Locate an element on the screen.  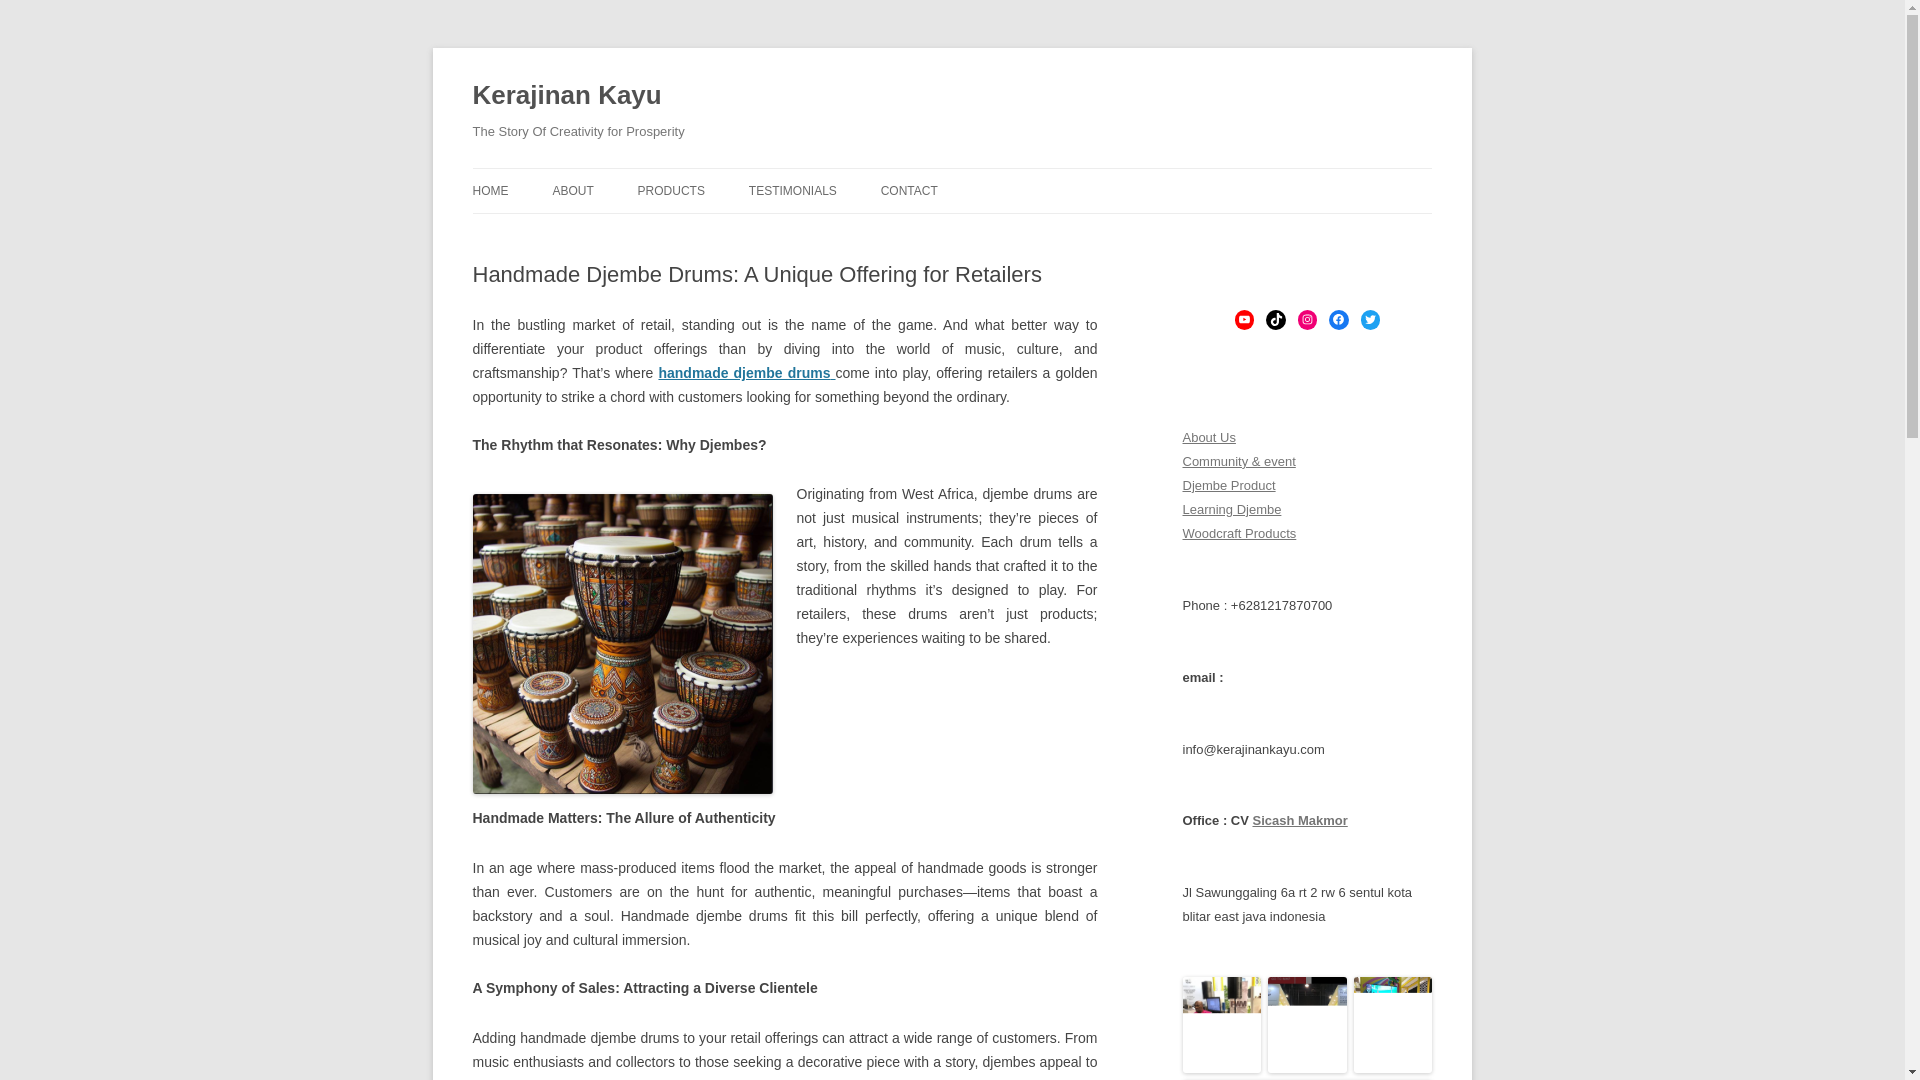
YouTube is located at coordinates (1244, 319).